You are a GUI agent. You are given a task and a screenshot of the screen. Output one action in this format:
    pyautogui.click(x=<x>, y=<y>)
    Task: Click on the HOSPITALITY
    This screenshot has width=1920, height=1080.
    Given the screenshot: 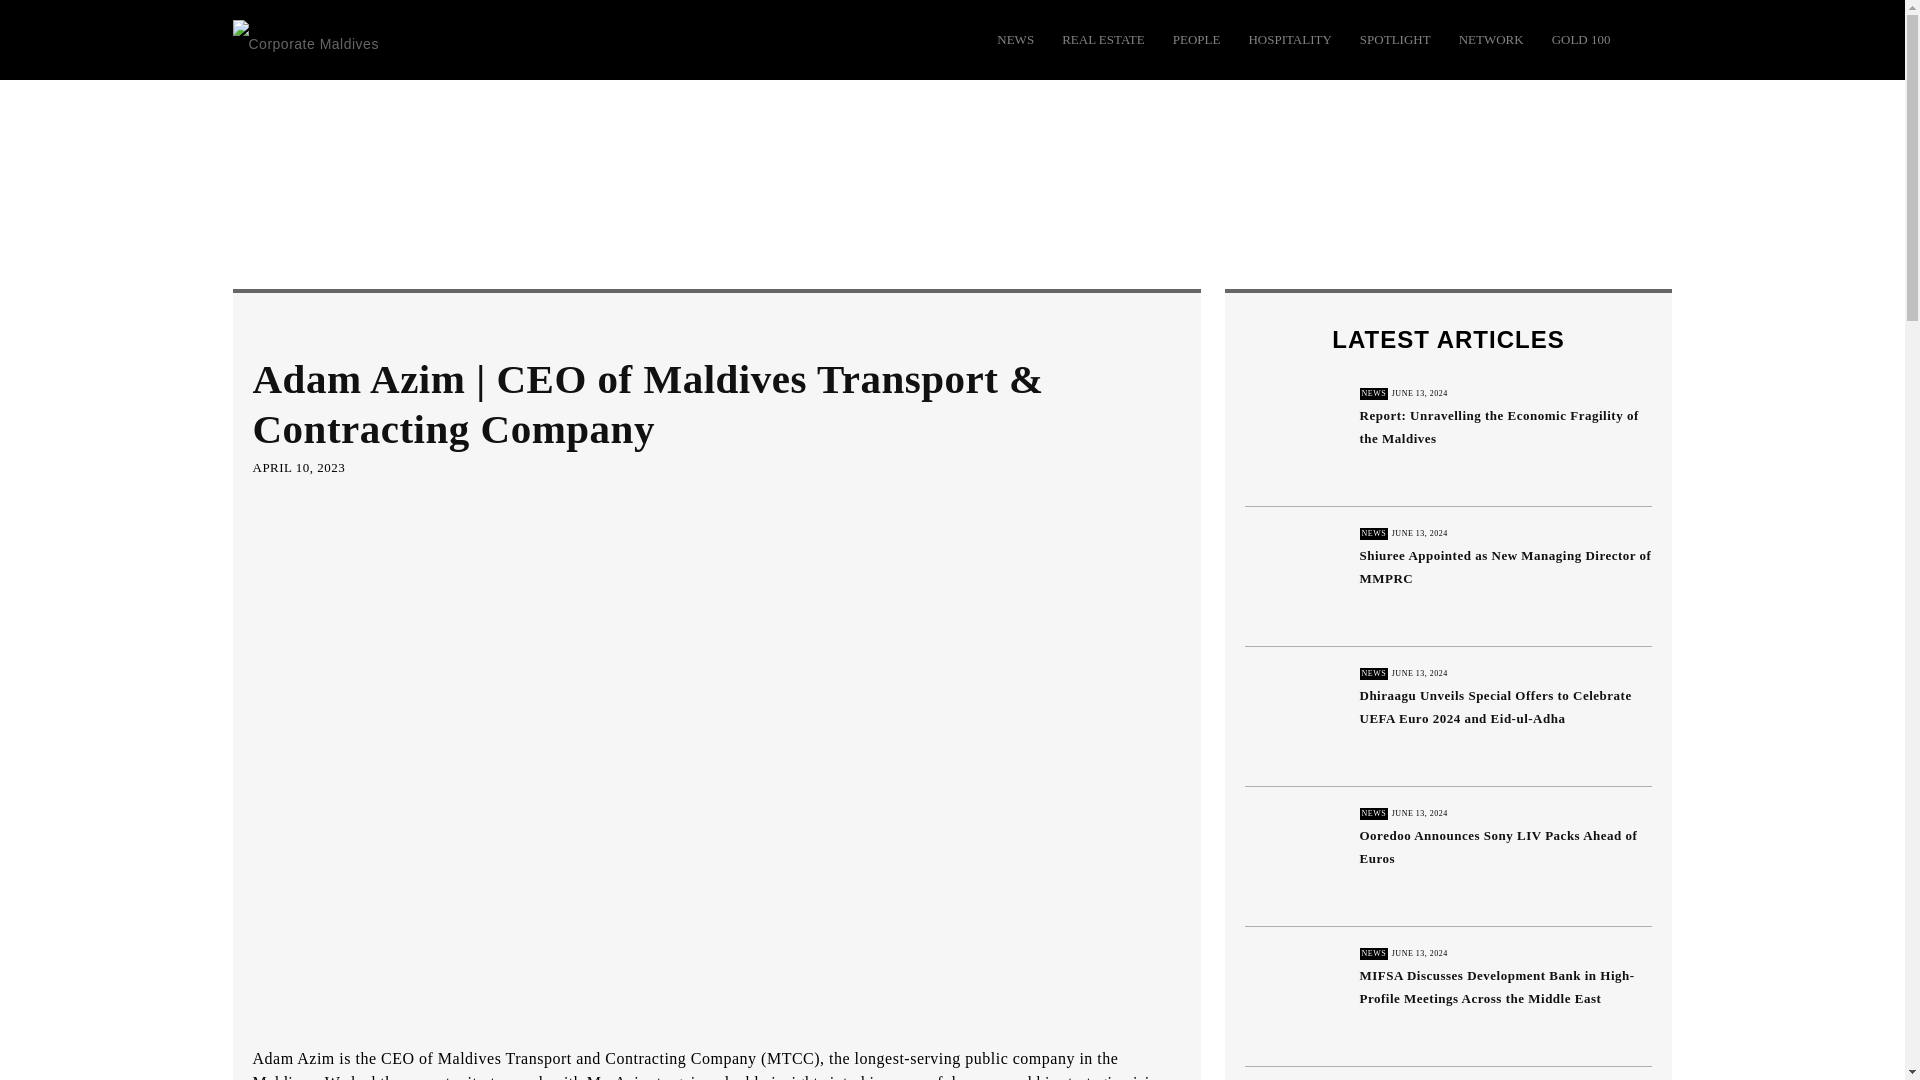 What is the action you would take?
    pyautogui.click(x=1289, y=40)
    